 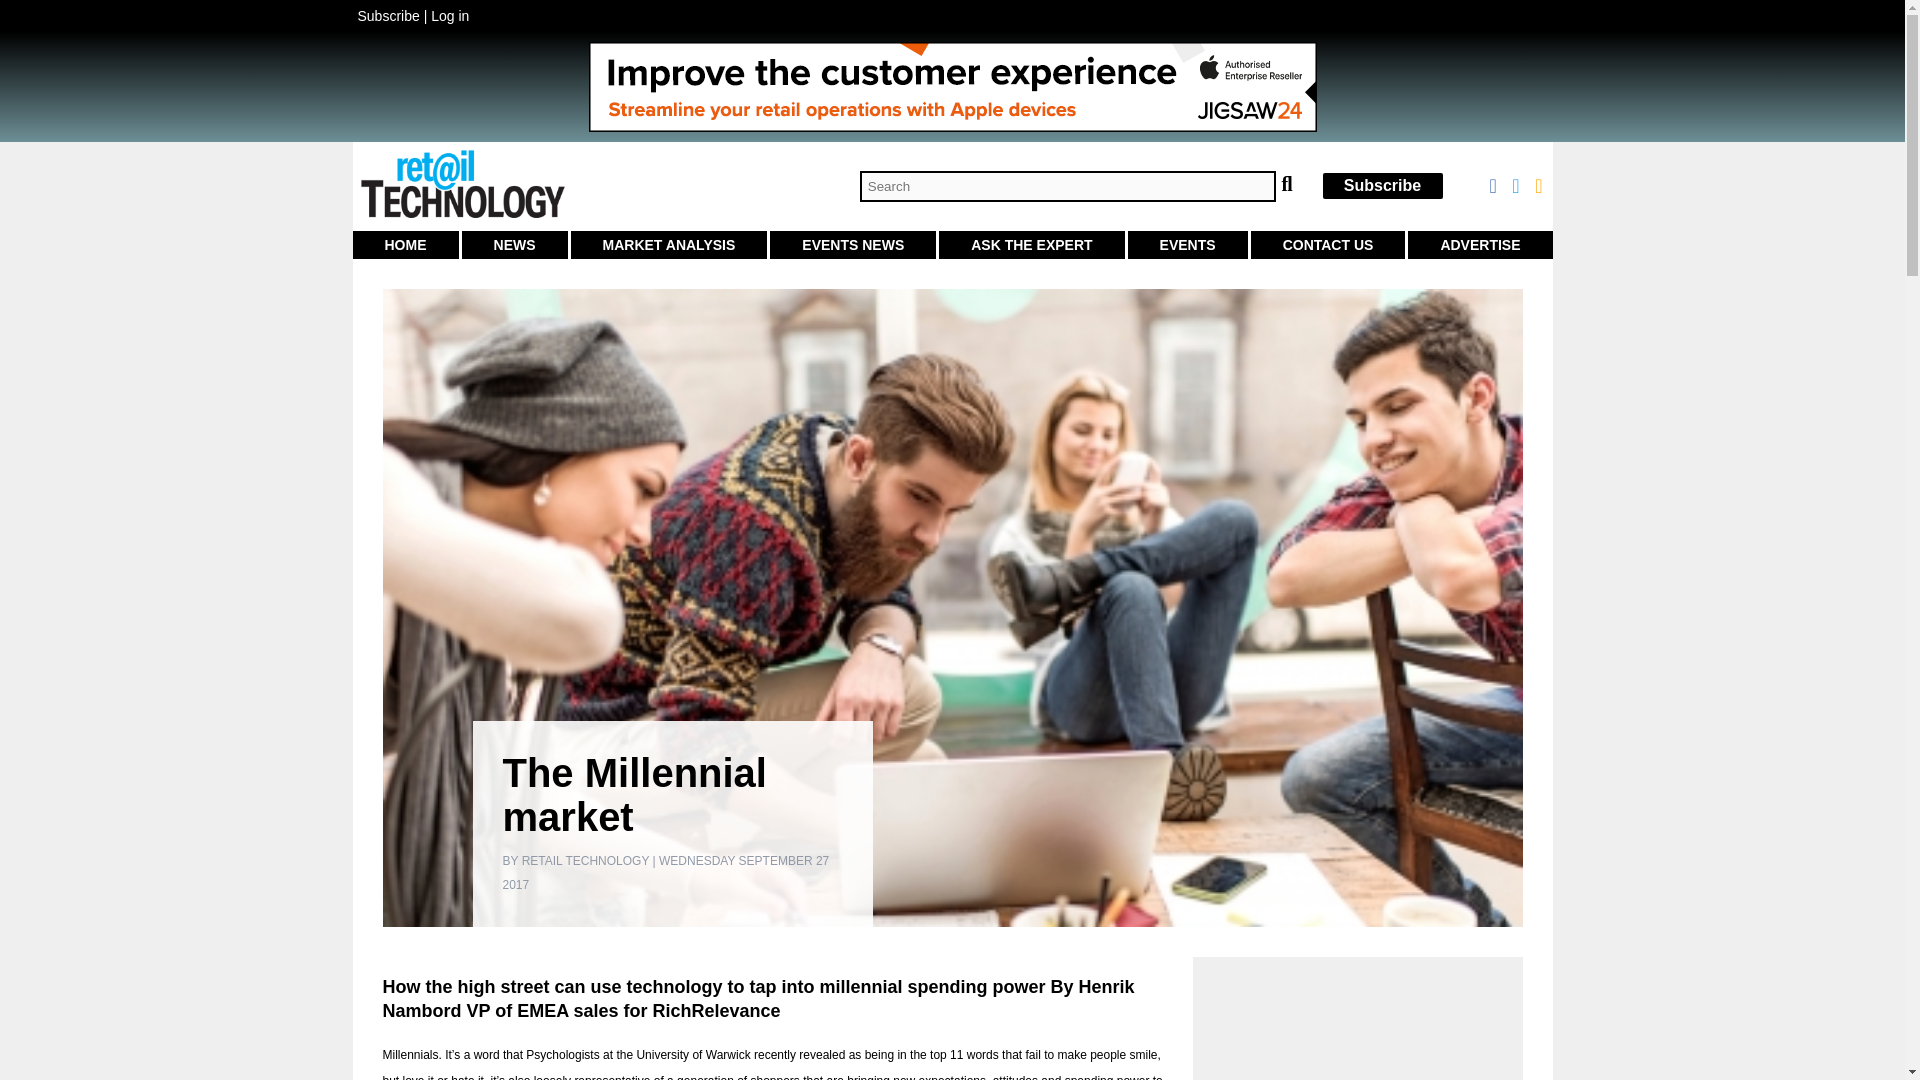 I want to click on MARKET ANALYSIS, so click(x=669, y=245).